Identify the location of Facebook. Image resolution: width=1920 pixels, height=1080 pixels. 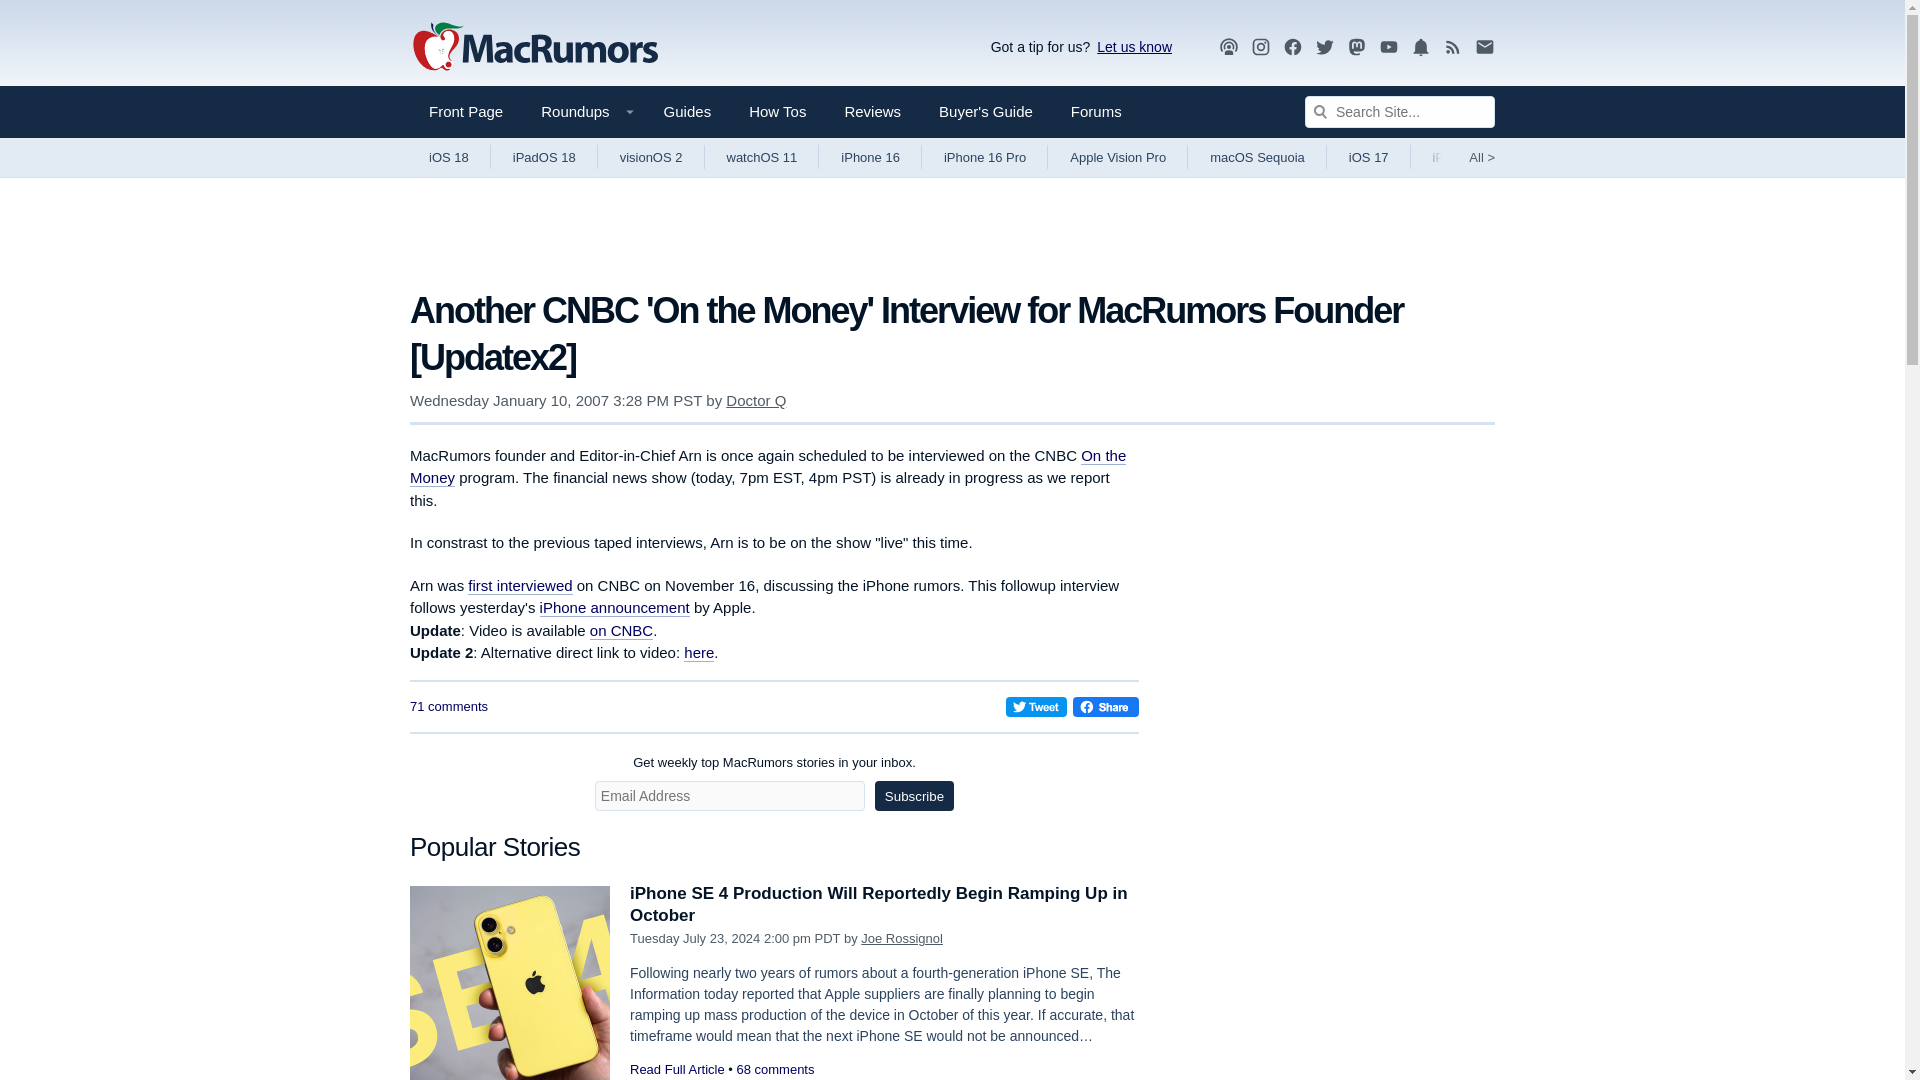
(1292, 46).